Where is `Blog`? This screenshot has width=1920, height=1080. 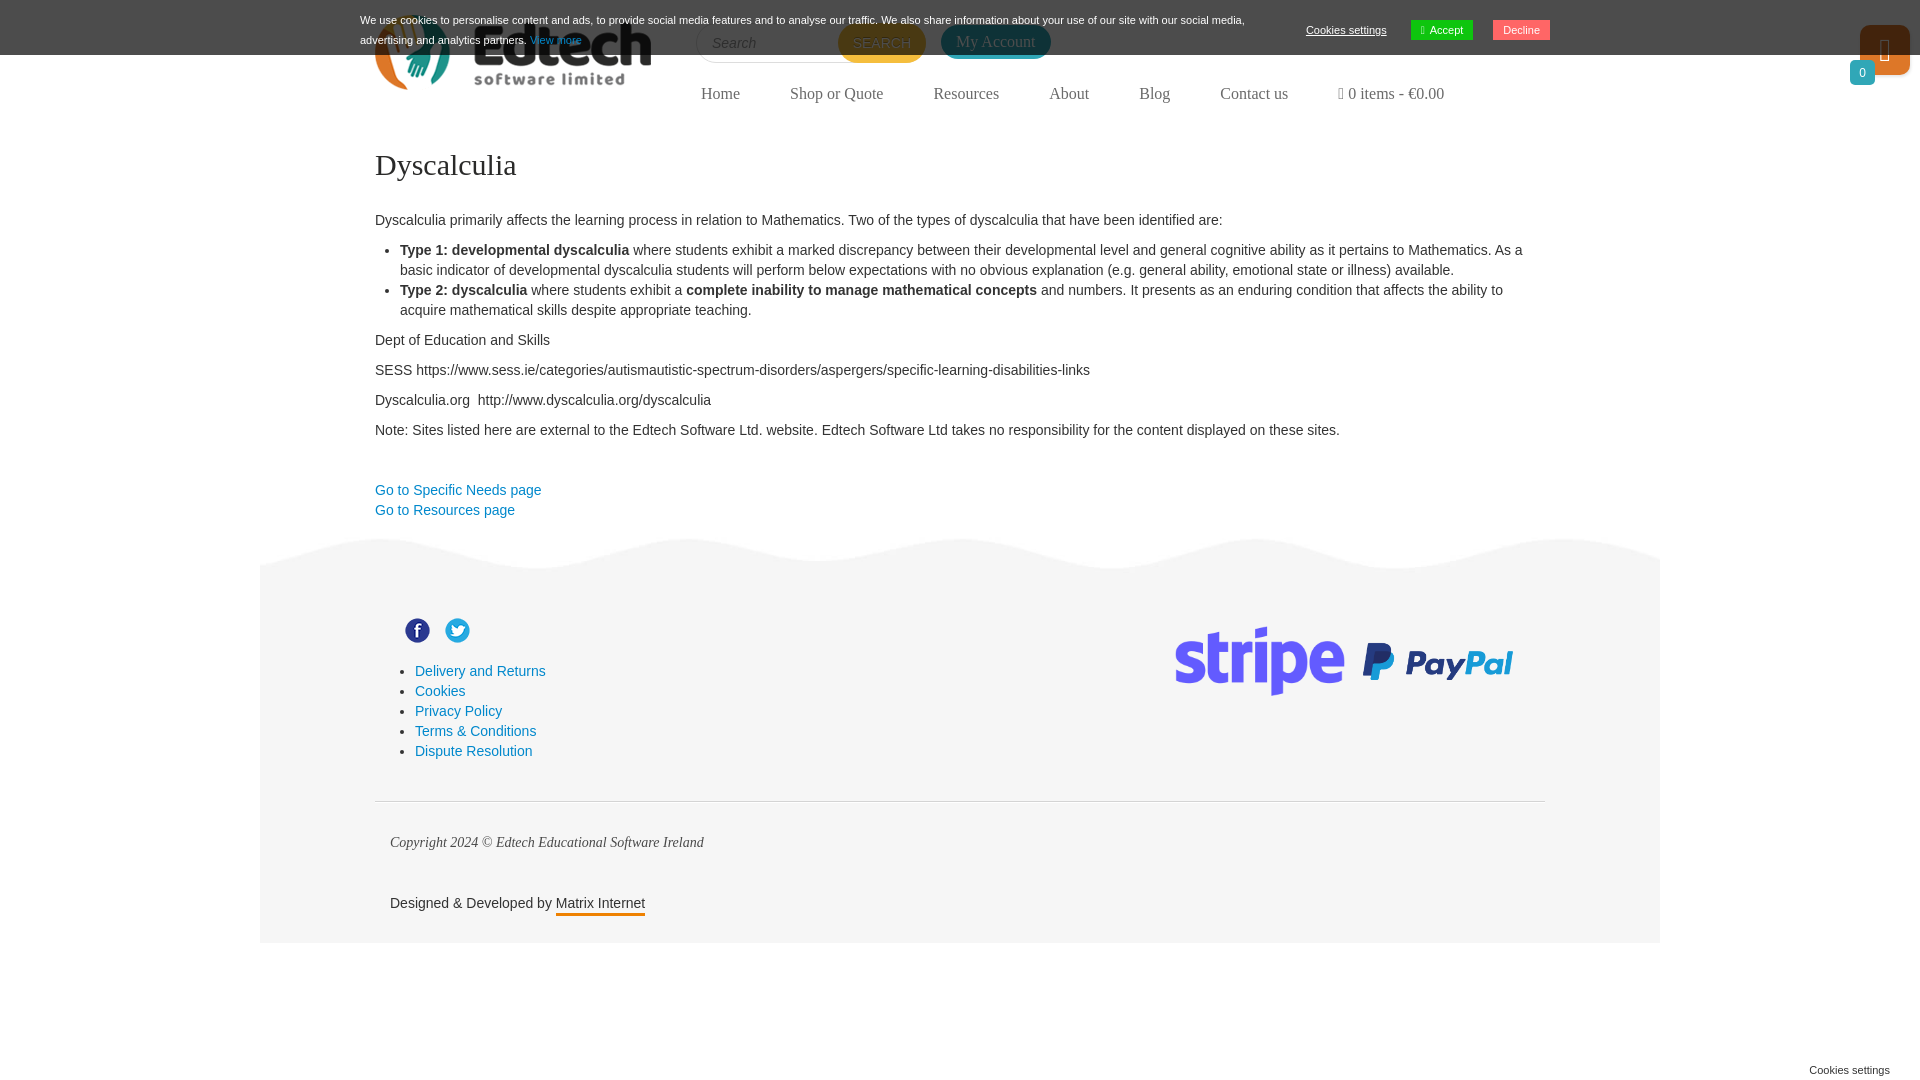 Blog is located at coordinates (1154, 93).